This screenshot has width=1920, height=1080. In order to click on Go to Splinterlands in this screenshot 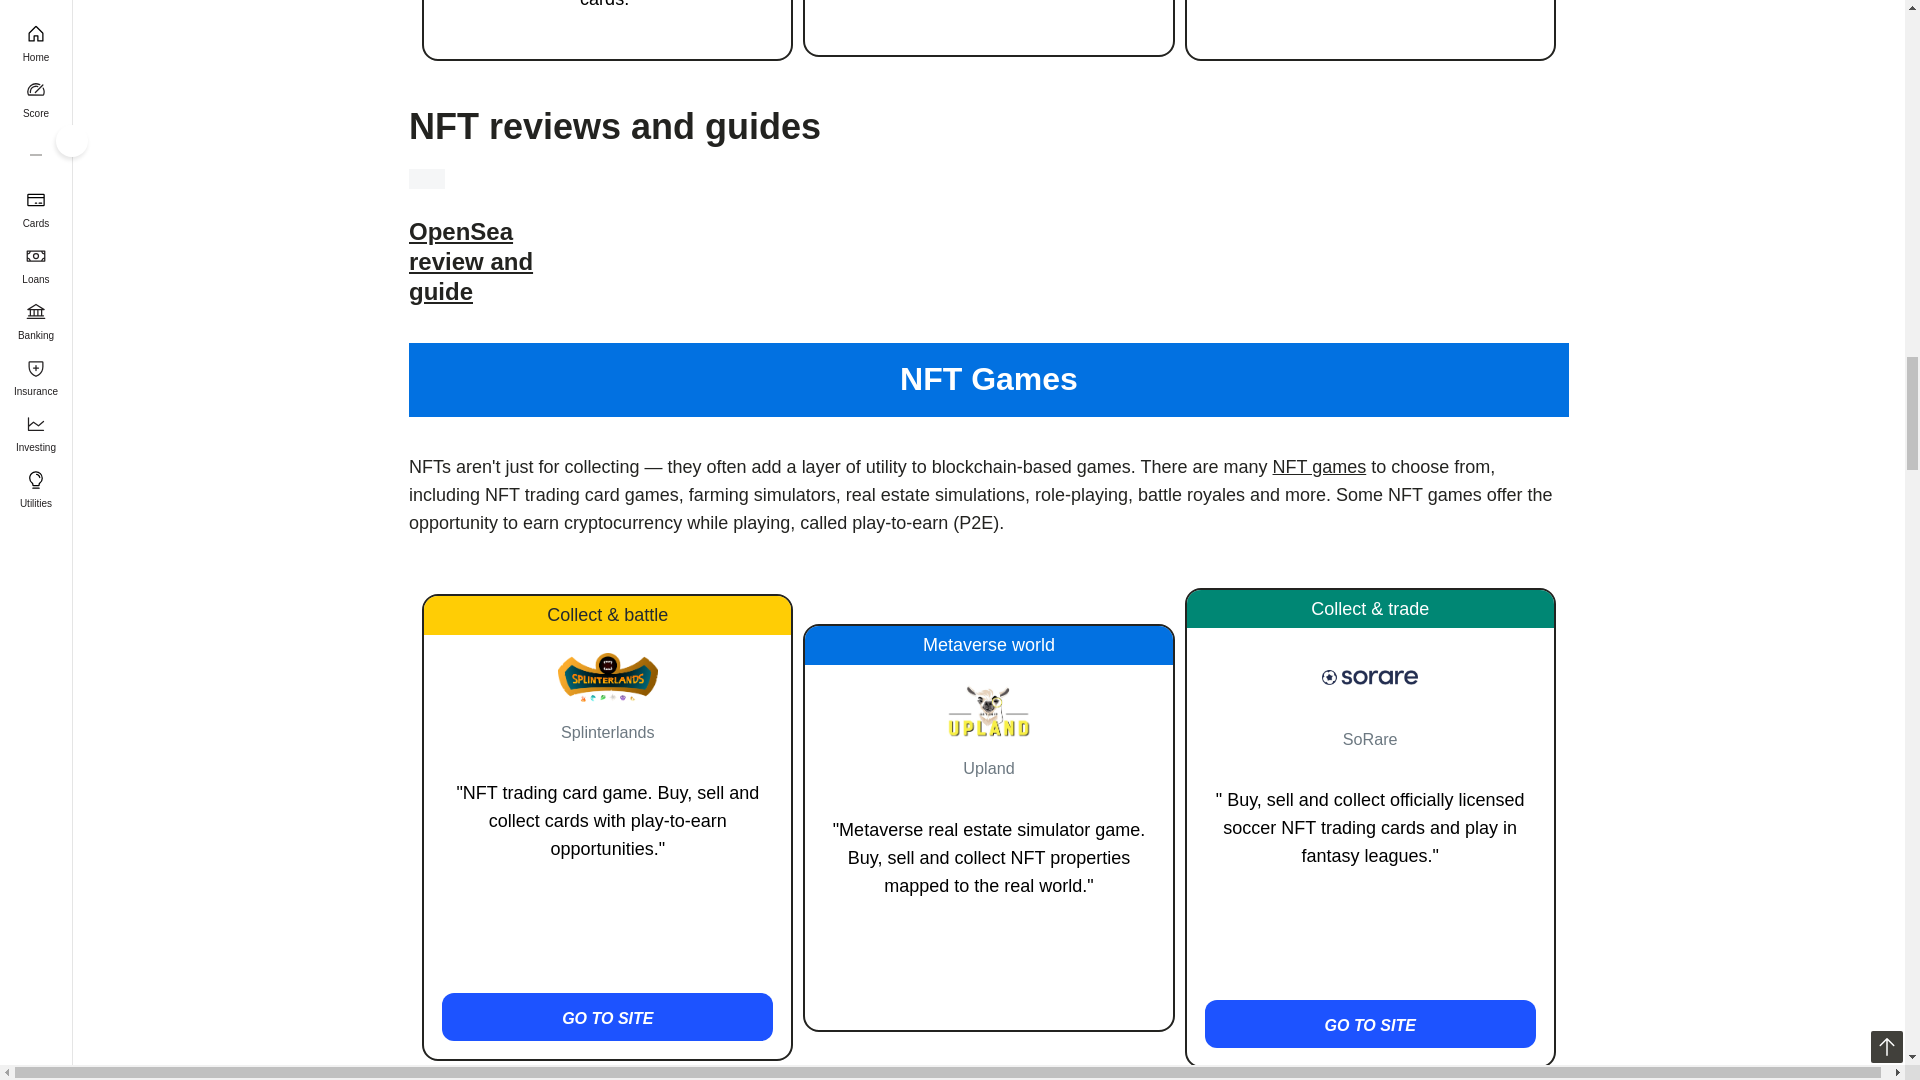, I will do `click(607, 1016)`.